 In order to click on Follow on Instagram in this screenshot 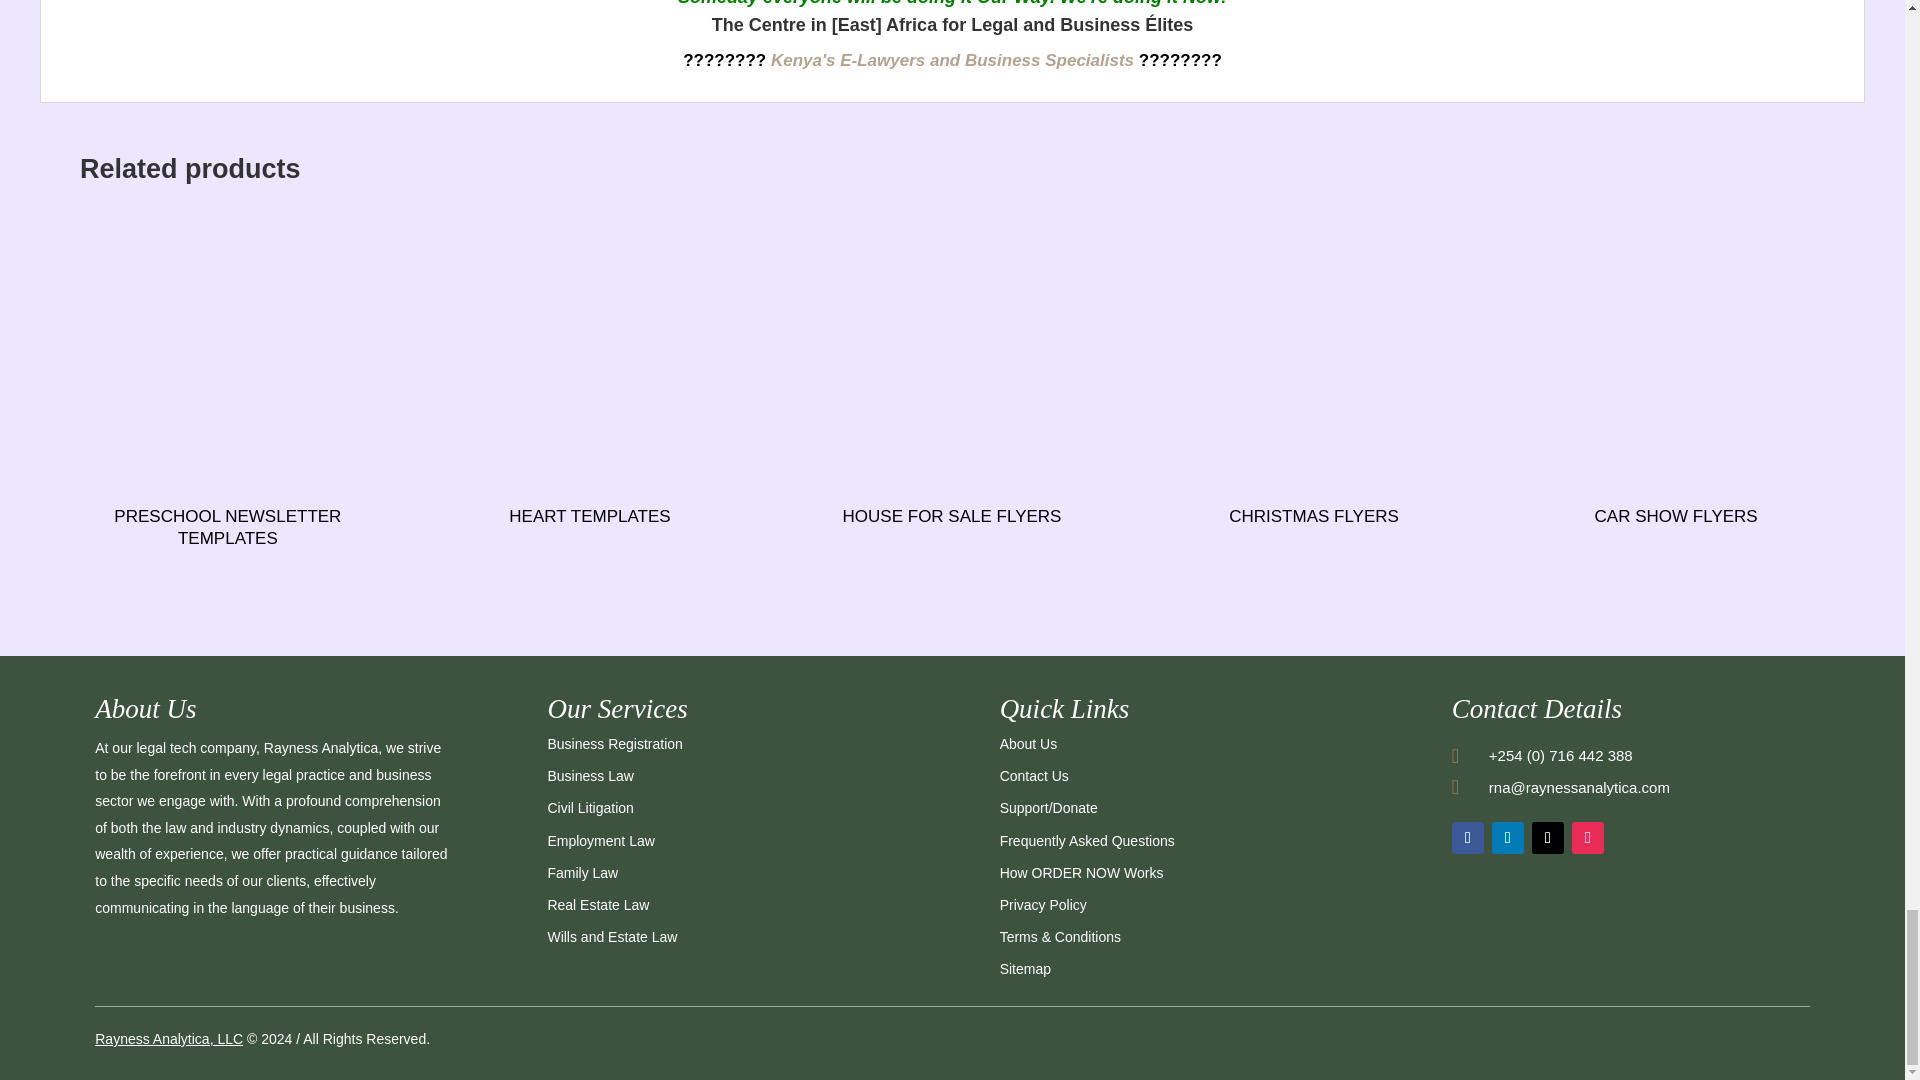, I will do `click(1588, 838)`.